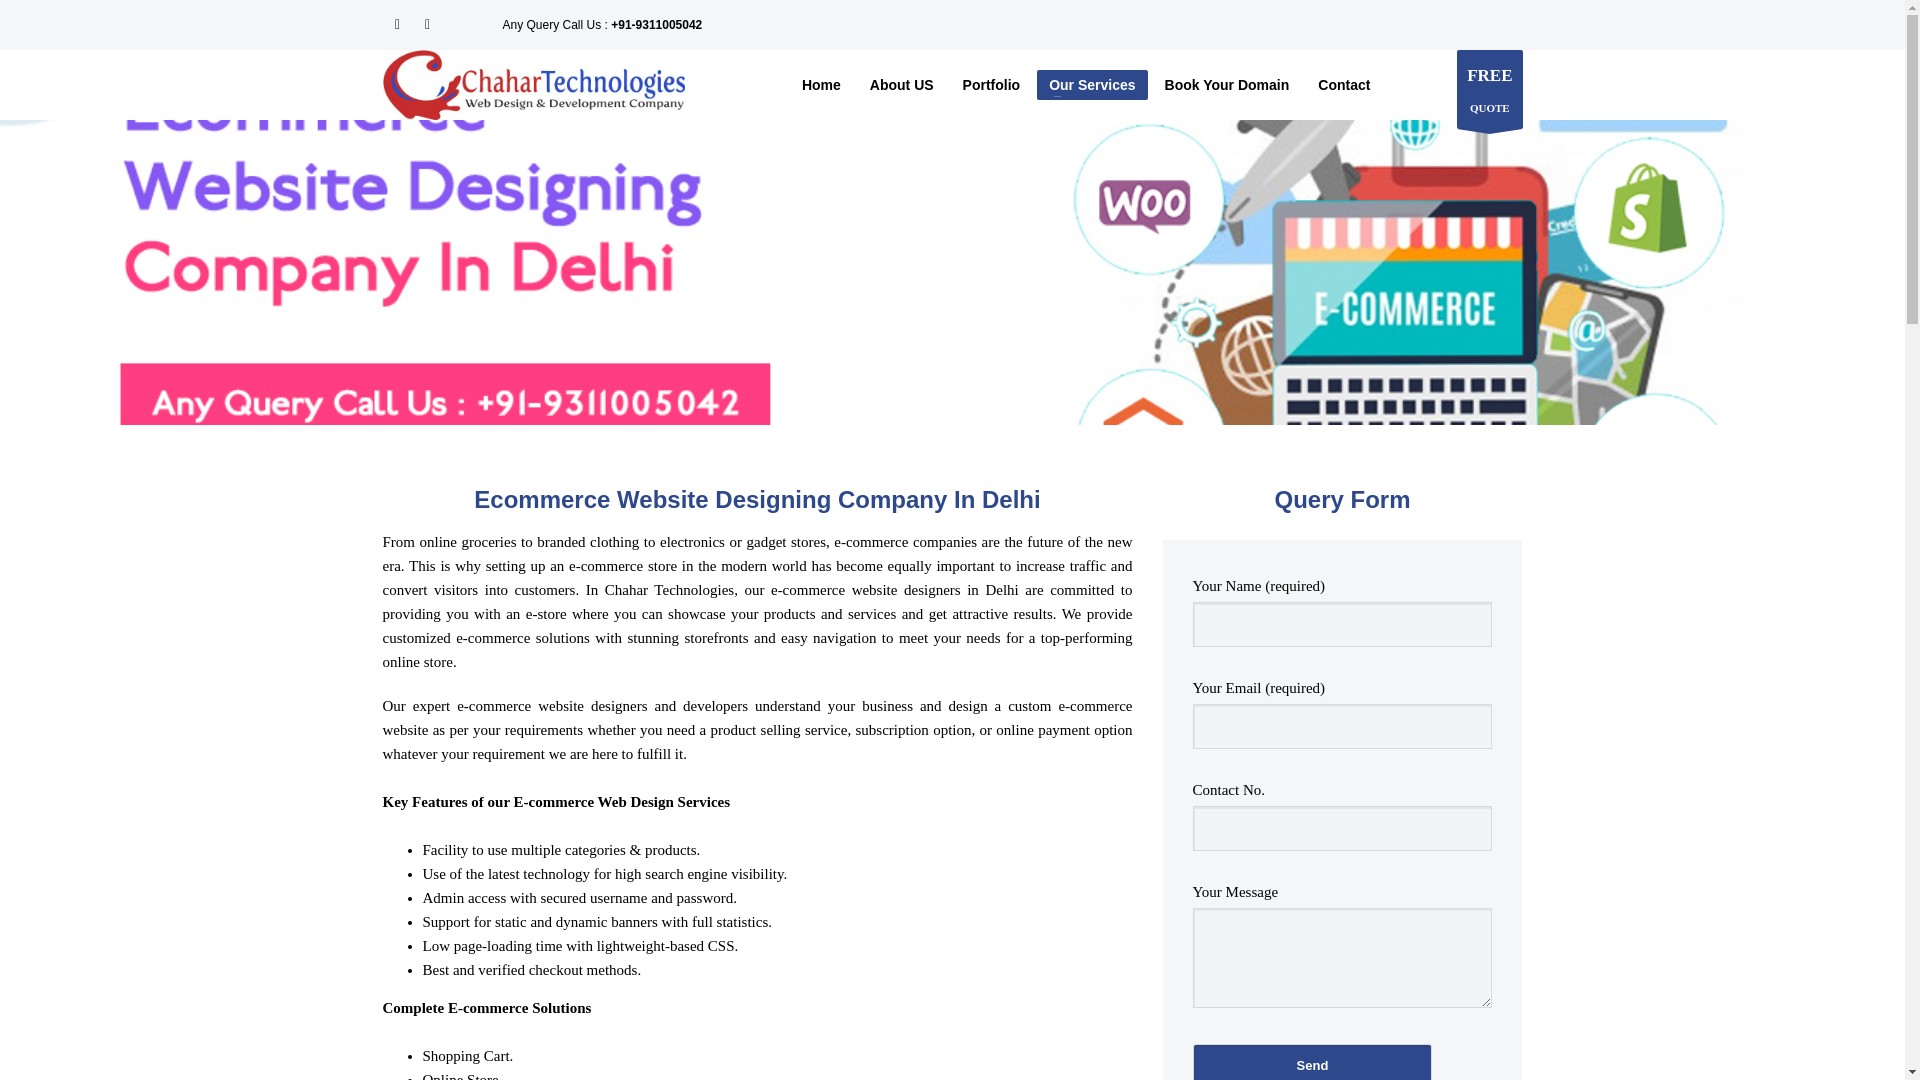 The width and height of the screenshot is (1920, 1080). Describe the element at coordinates (426, 24) in the screenshot. I see `Twitter` at that location.